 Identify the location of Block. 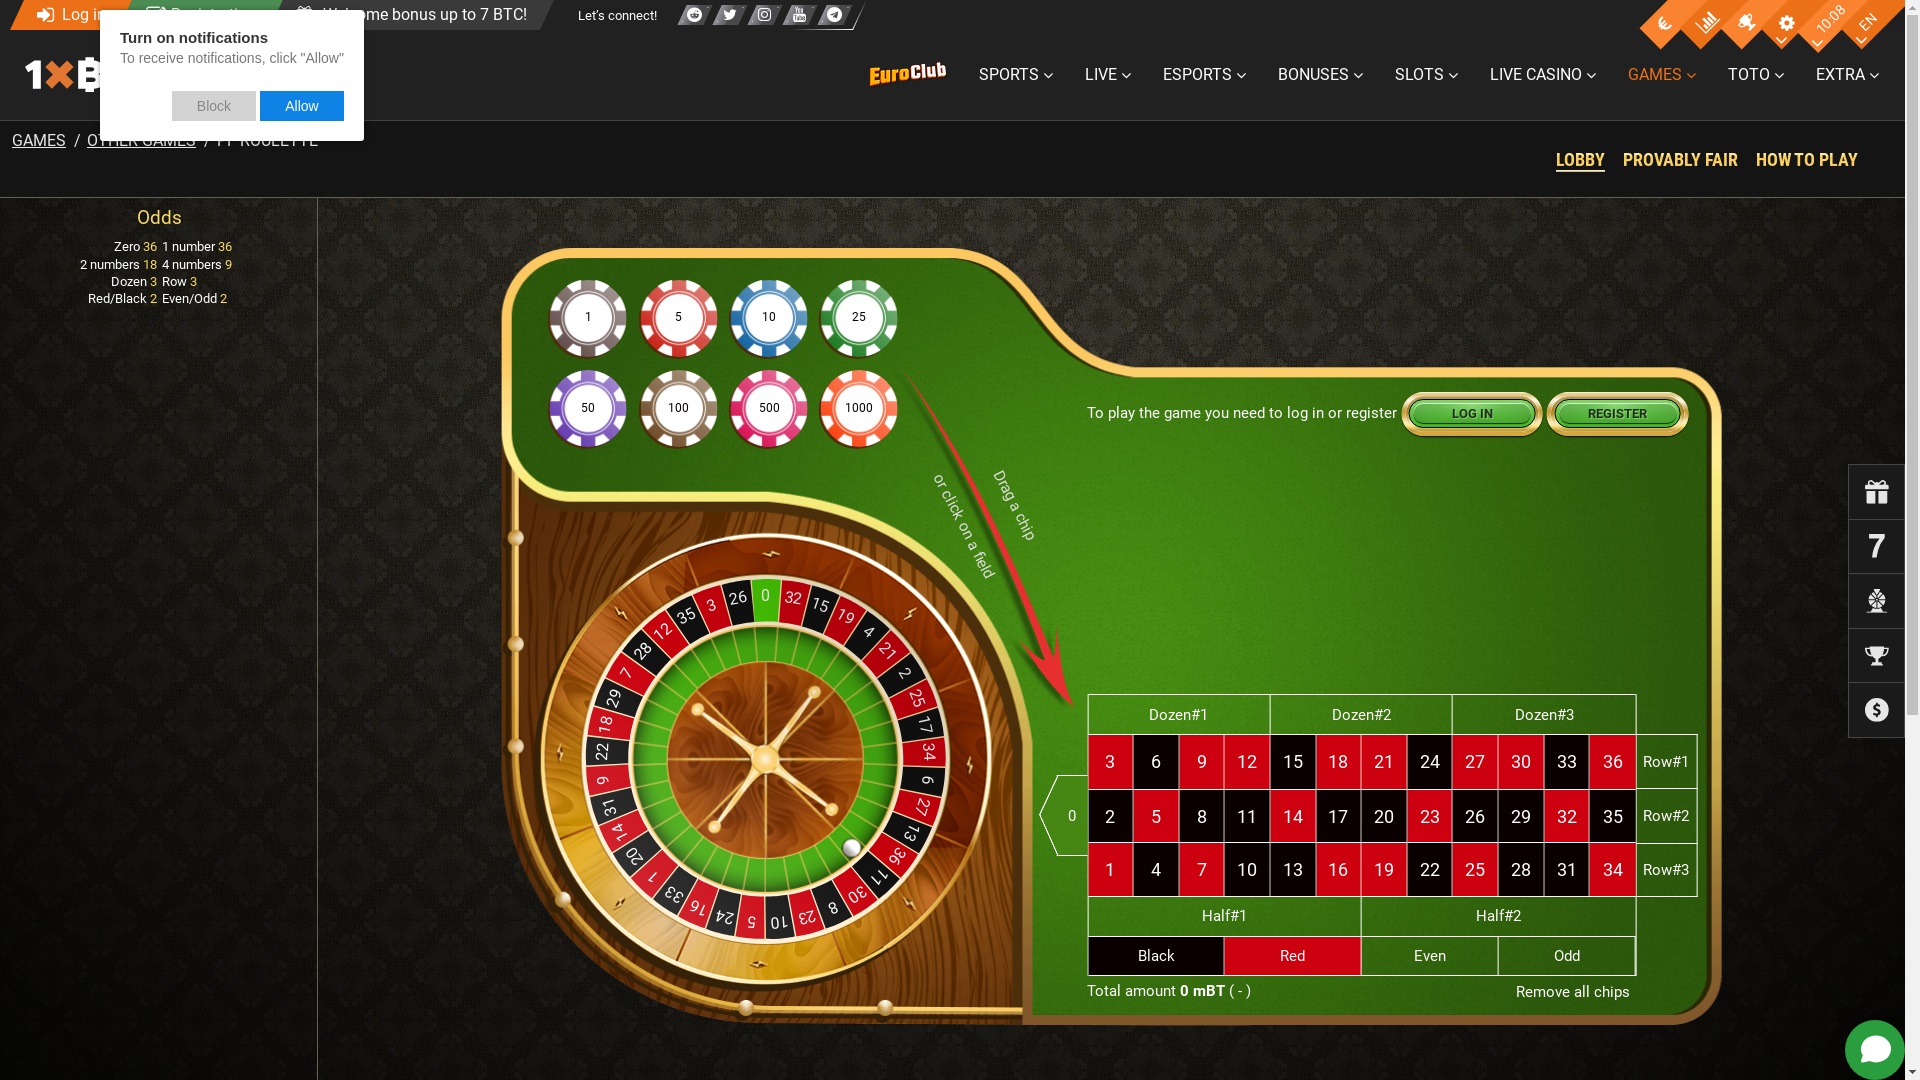
(214, 106).